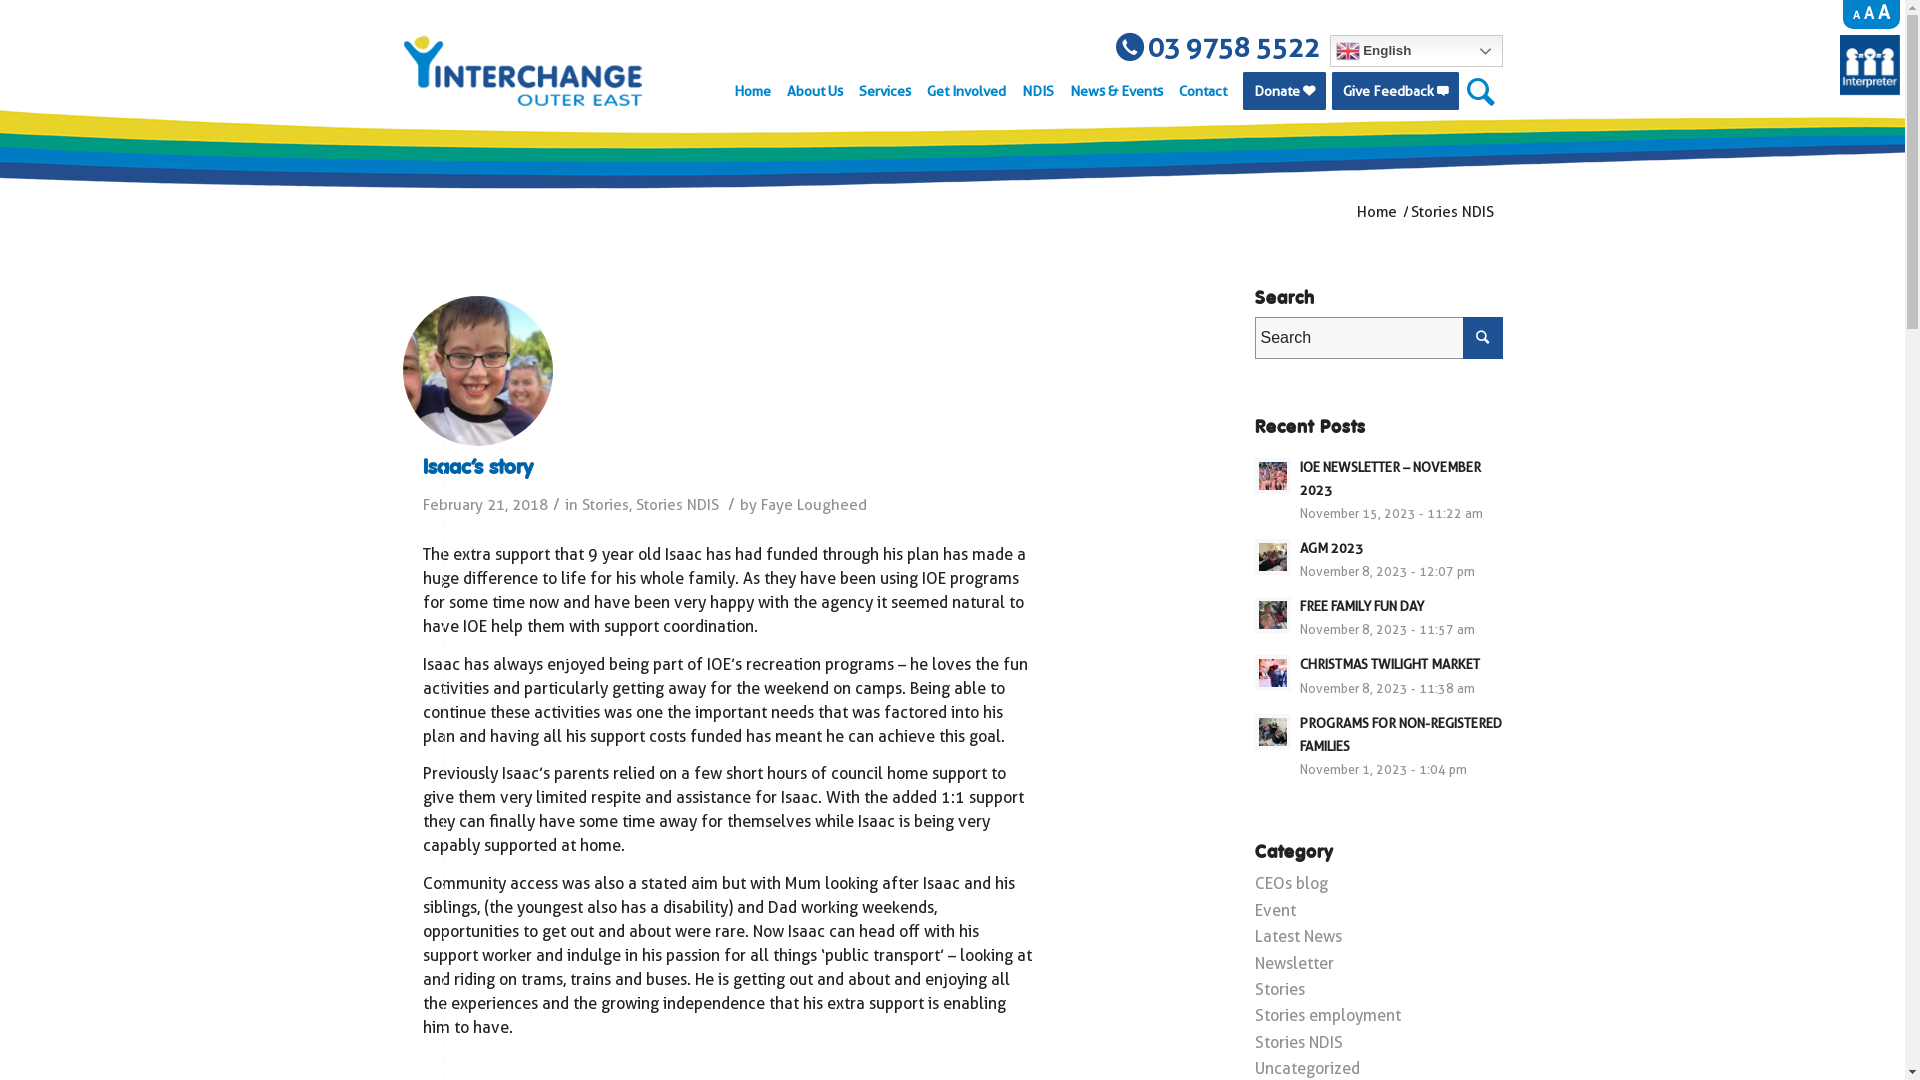 Image resolution: width=1920 pixels, height=1080 pixels. I want to click on A, so click(1856, 16).